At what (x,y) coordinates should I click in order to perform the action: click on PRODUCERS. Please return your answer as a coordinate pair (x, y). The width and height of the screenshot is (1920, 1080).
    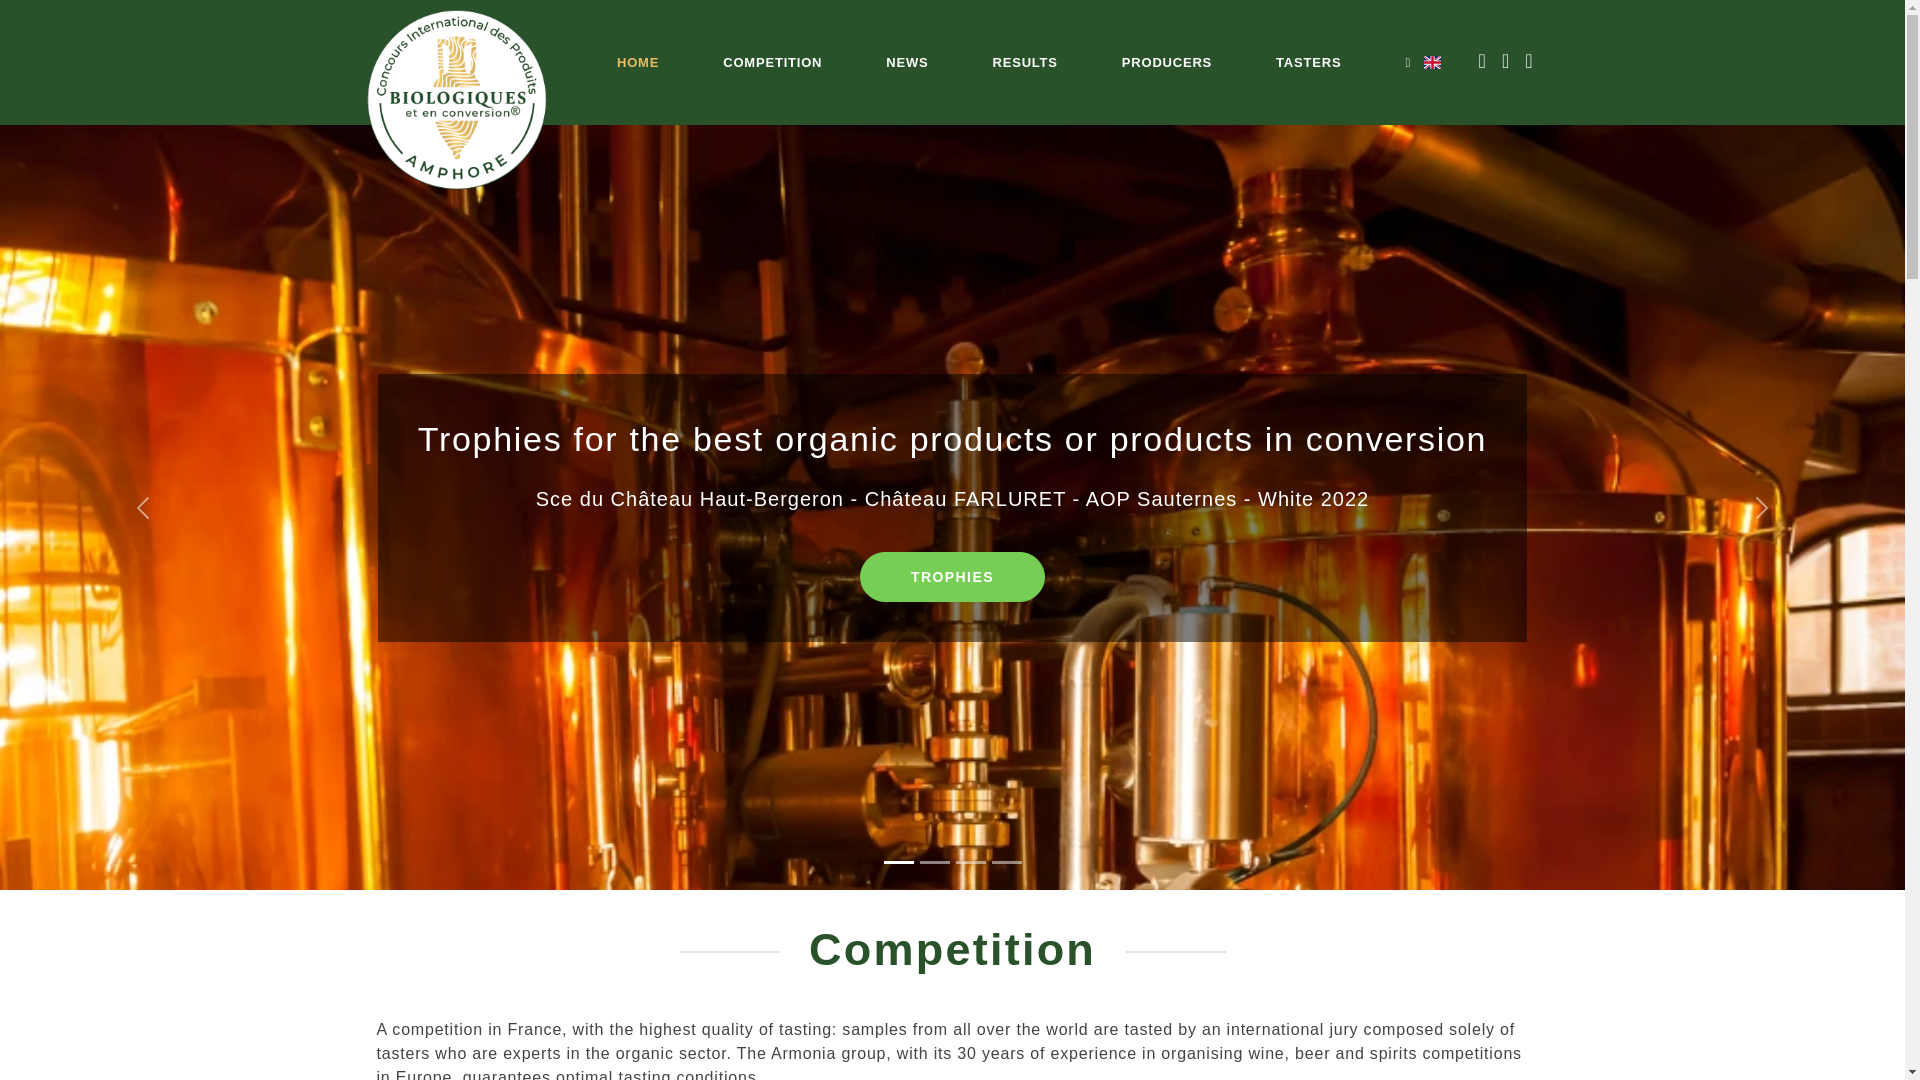
    Looking at the image, I should click on (1166, 63).